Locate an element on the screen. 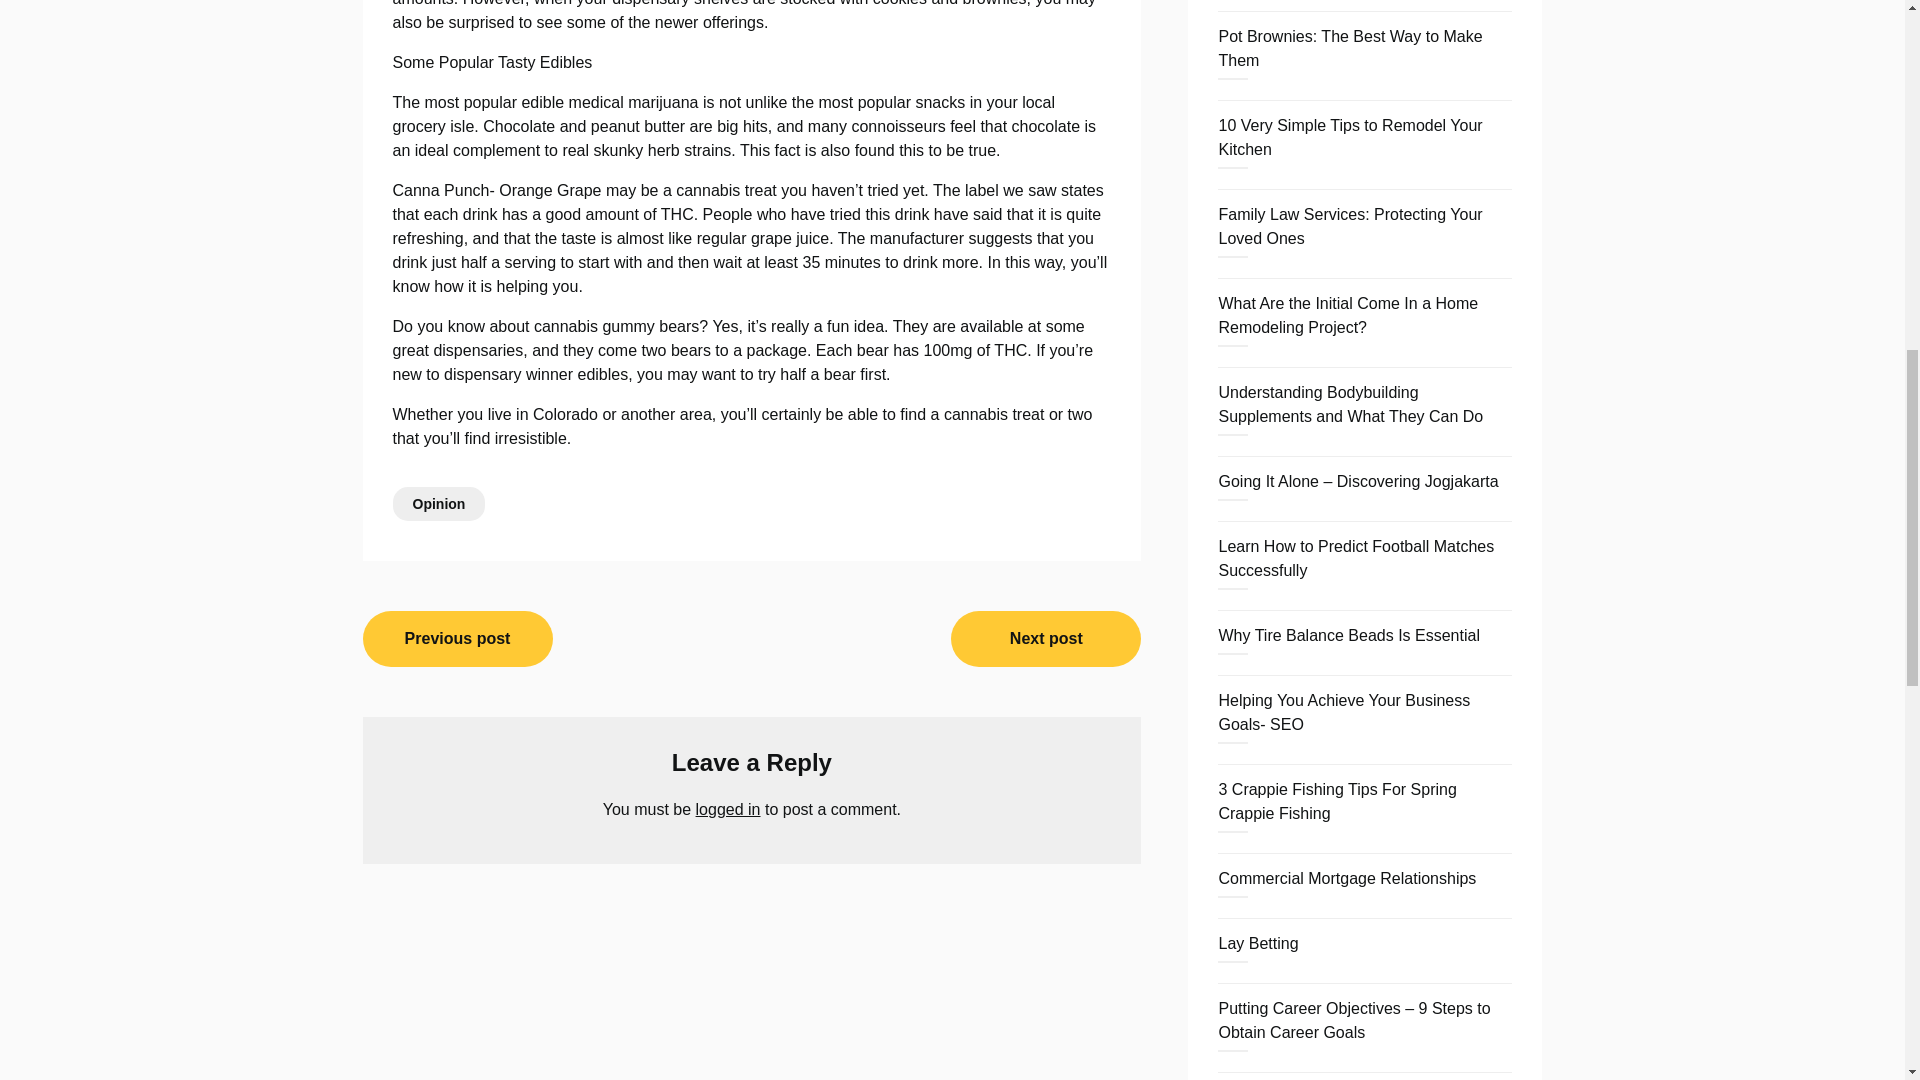 This screenshot has height=1080, width=1920. Previous post is located at coordinates (457, 639).